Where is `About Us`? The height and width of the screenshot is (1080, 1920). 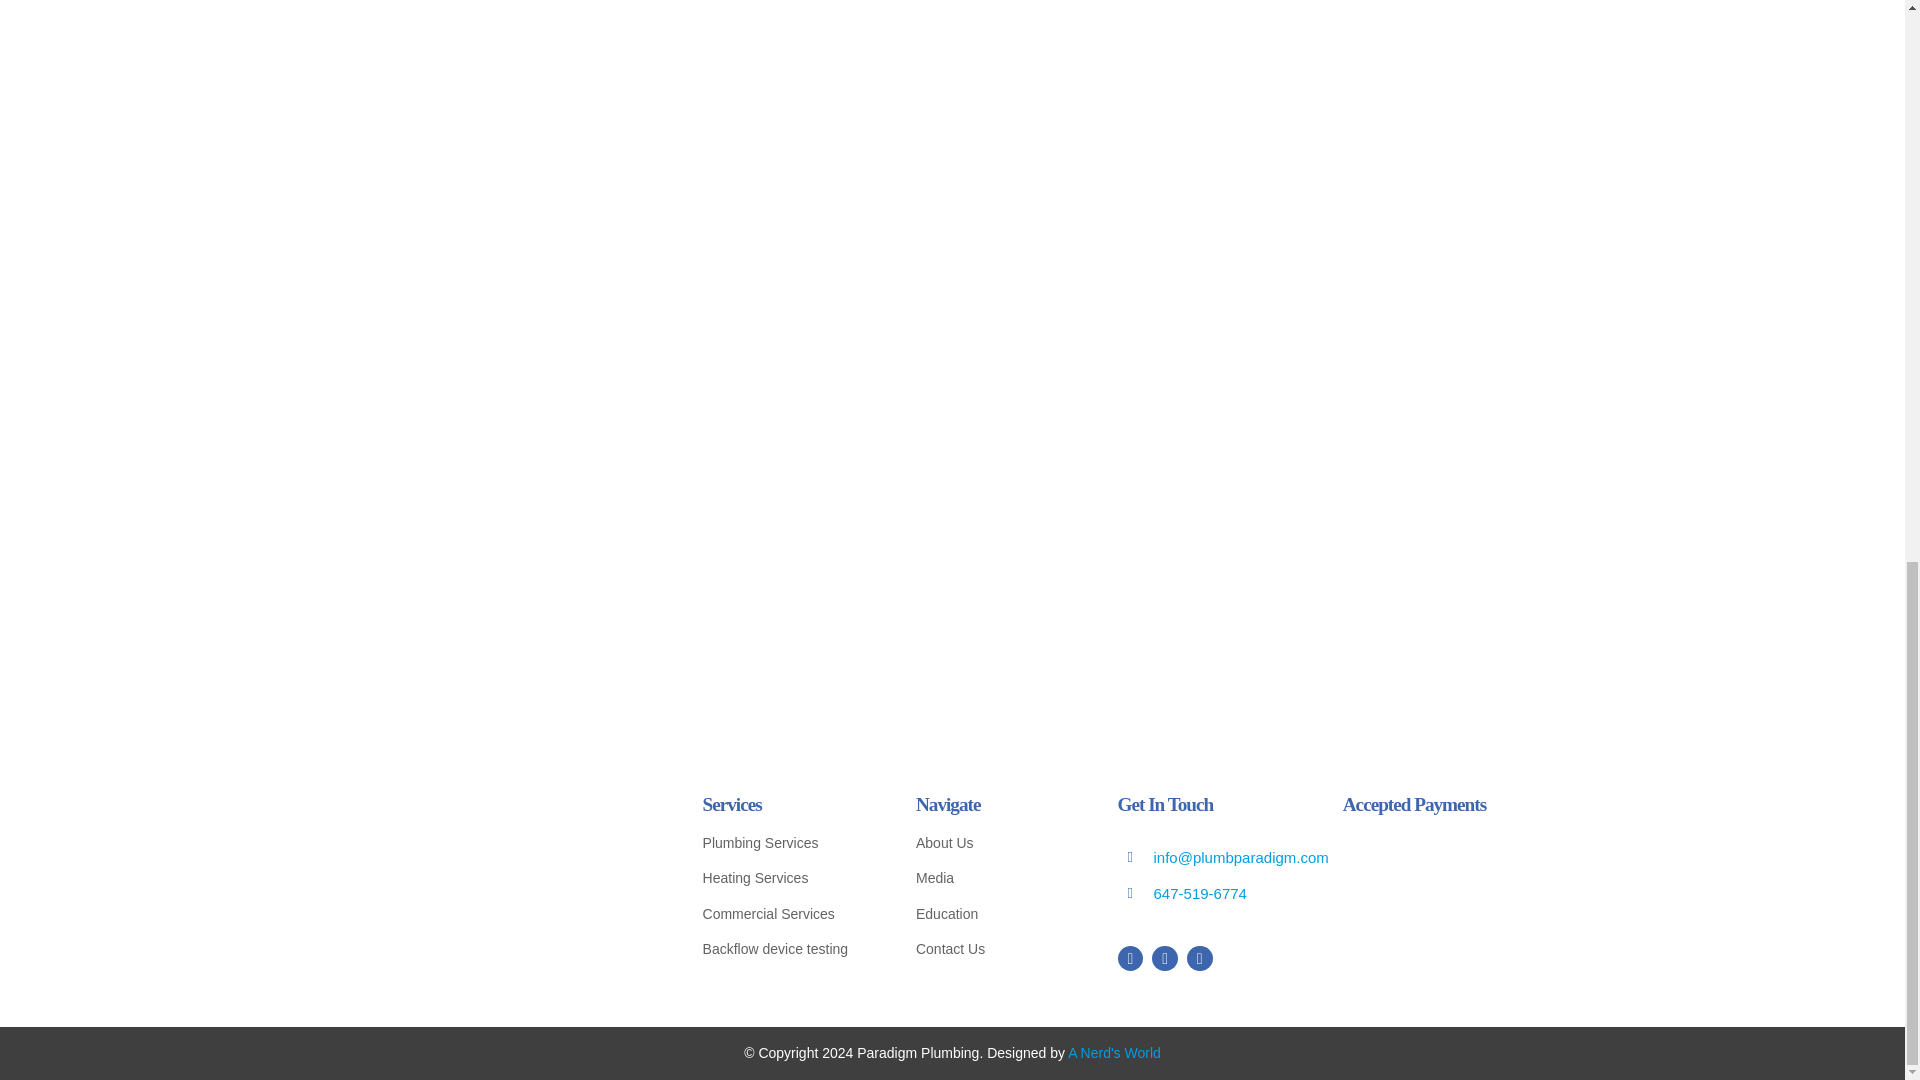
About Us is located at coordinates (993, 843).